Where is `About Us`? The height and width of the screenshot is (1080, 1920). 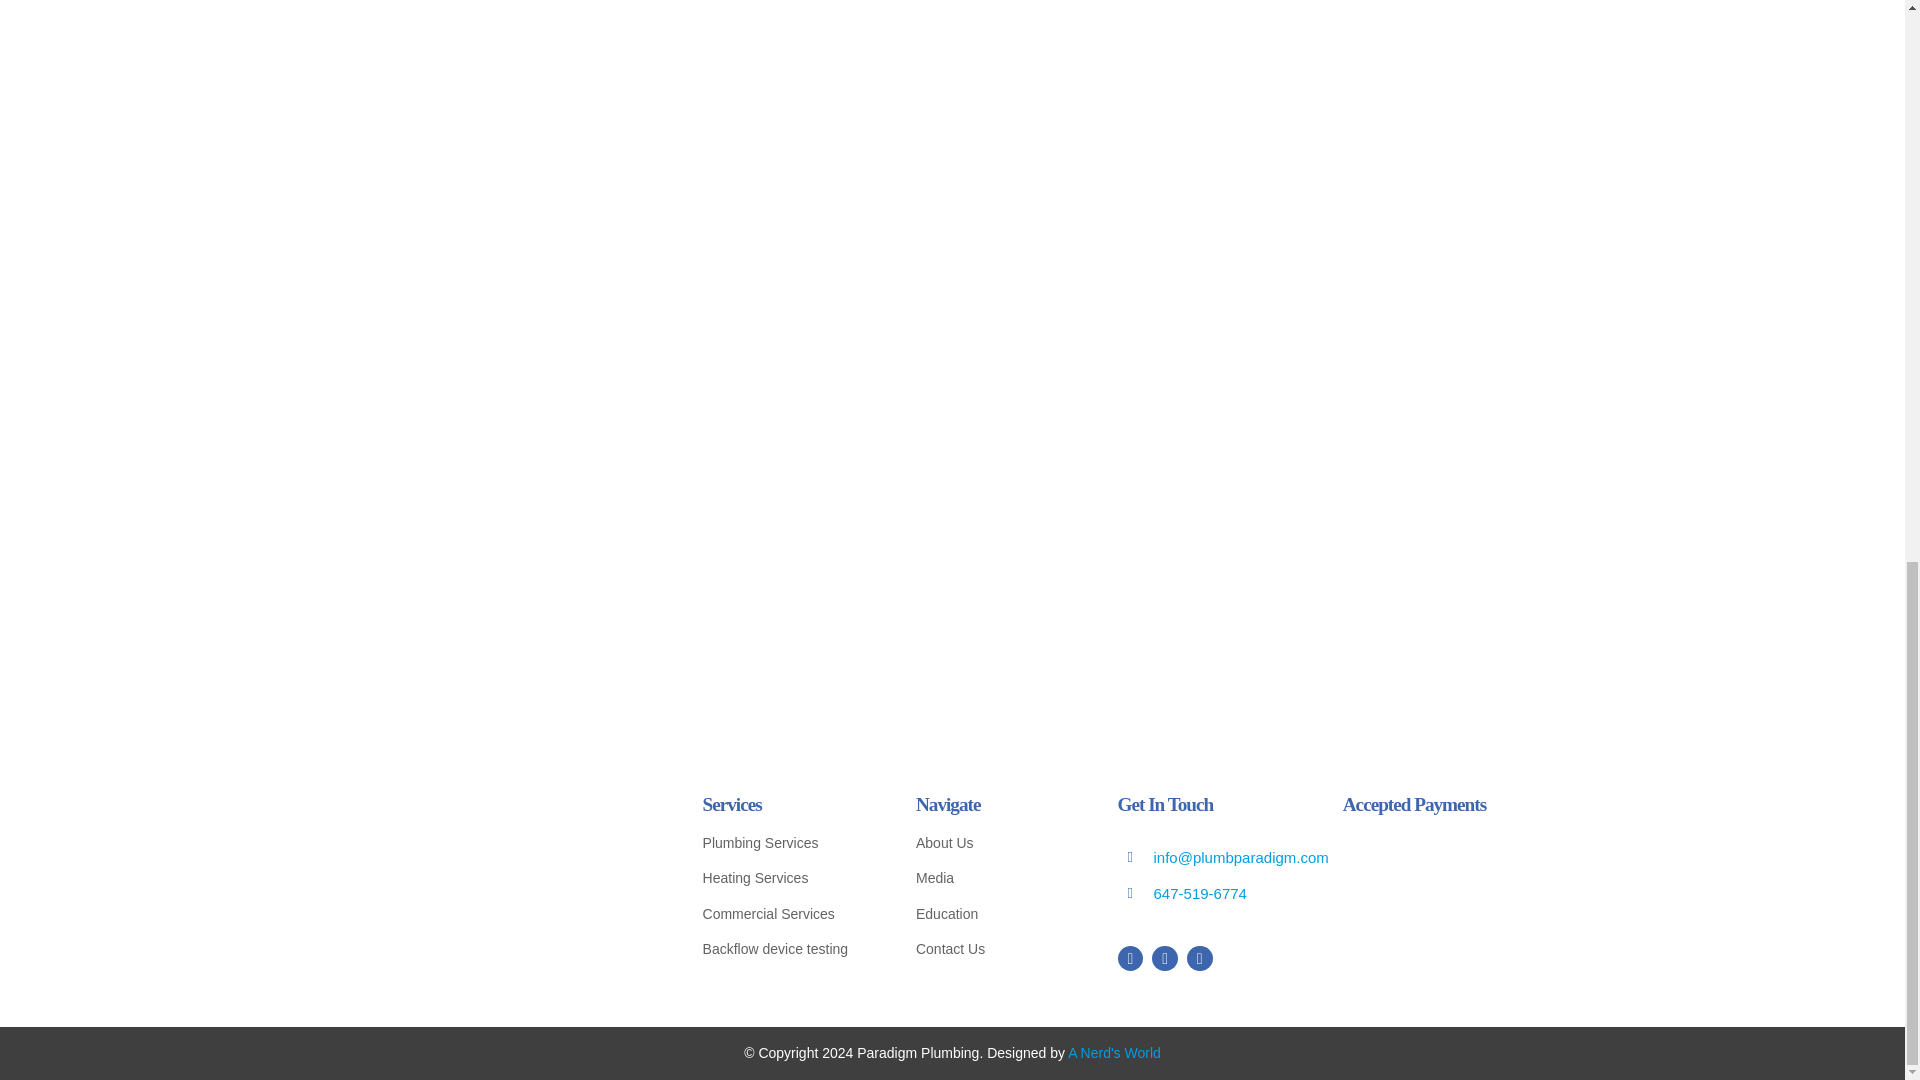
About Us is located at coordinates (993, 843).